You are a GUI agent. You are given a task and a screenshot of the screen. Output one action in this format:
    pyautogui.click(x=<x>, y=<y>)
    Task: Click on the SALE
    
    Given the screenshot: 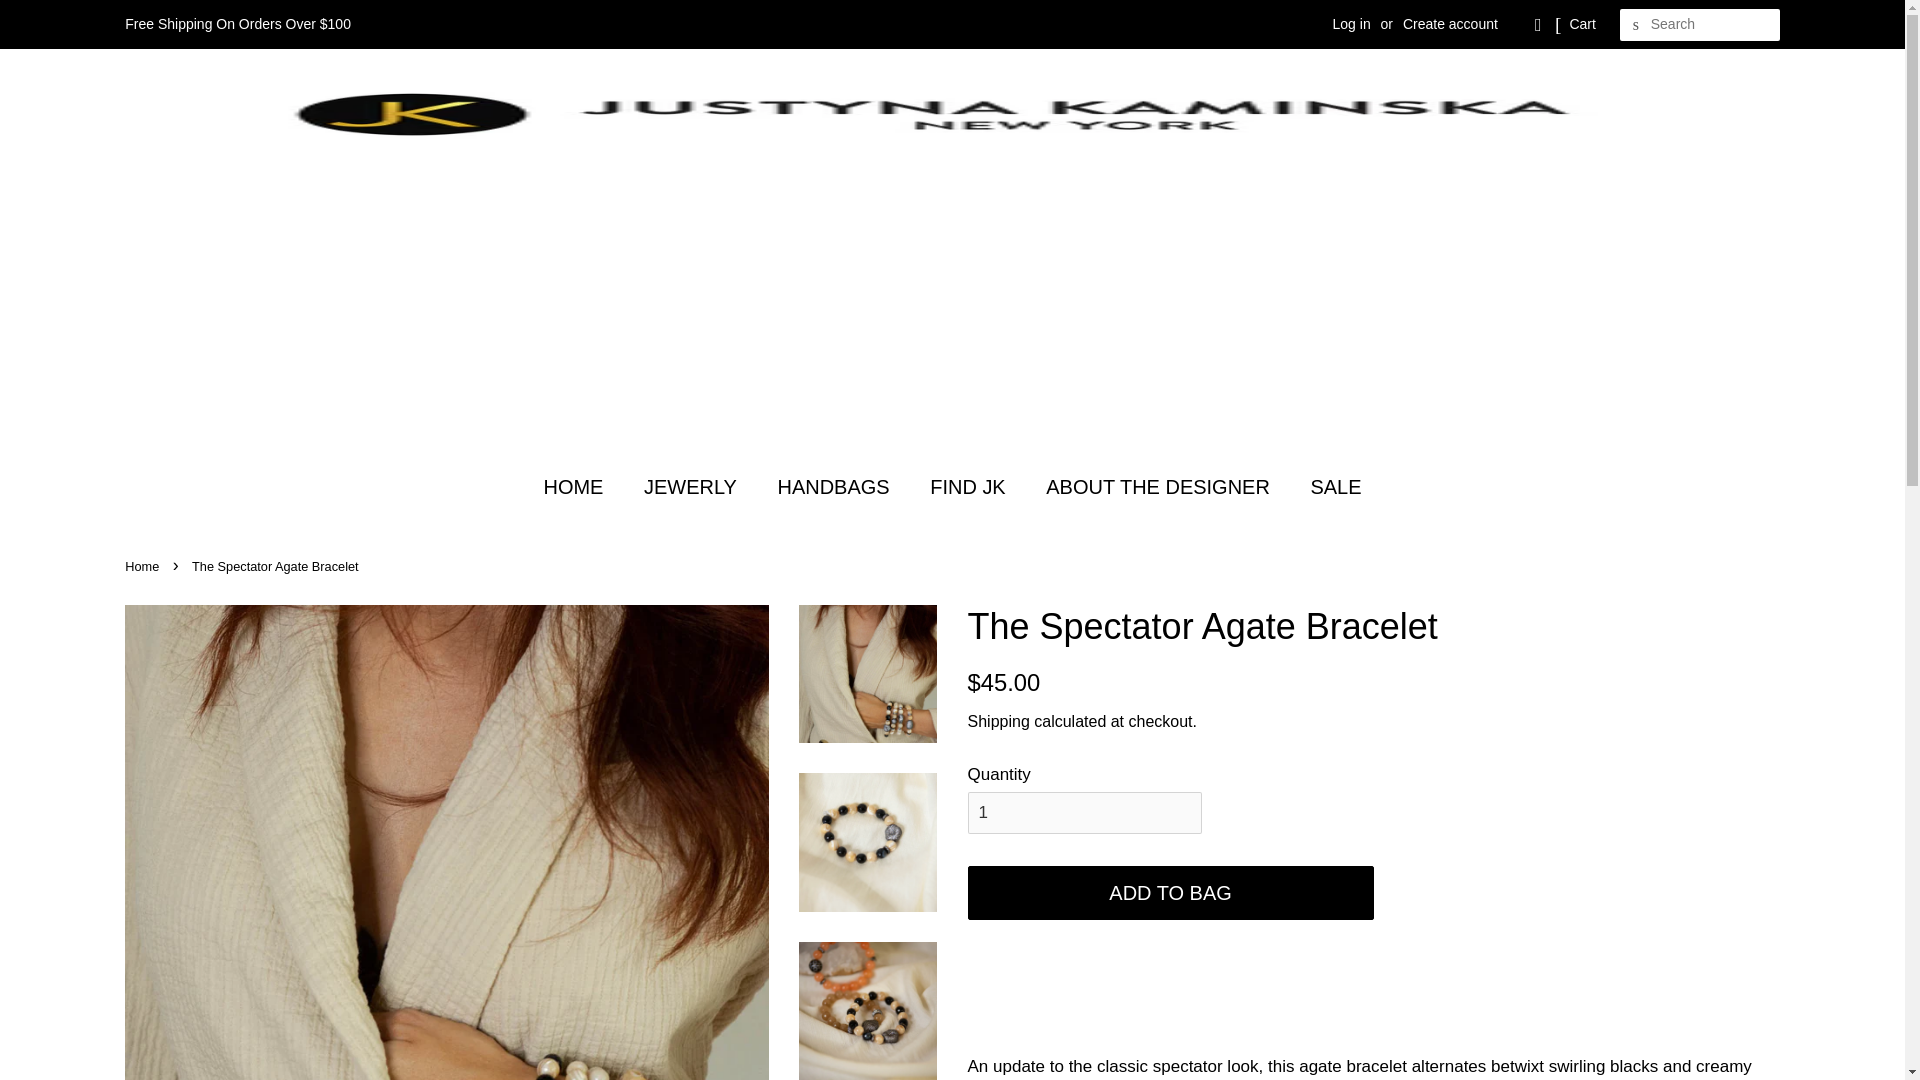 What is the action you would take?
    pyautogui.click(x=1328, y=486)
    